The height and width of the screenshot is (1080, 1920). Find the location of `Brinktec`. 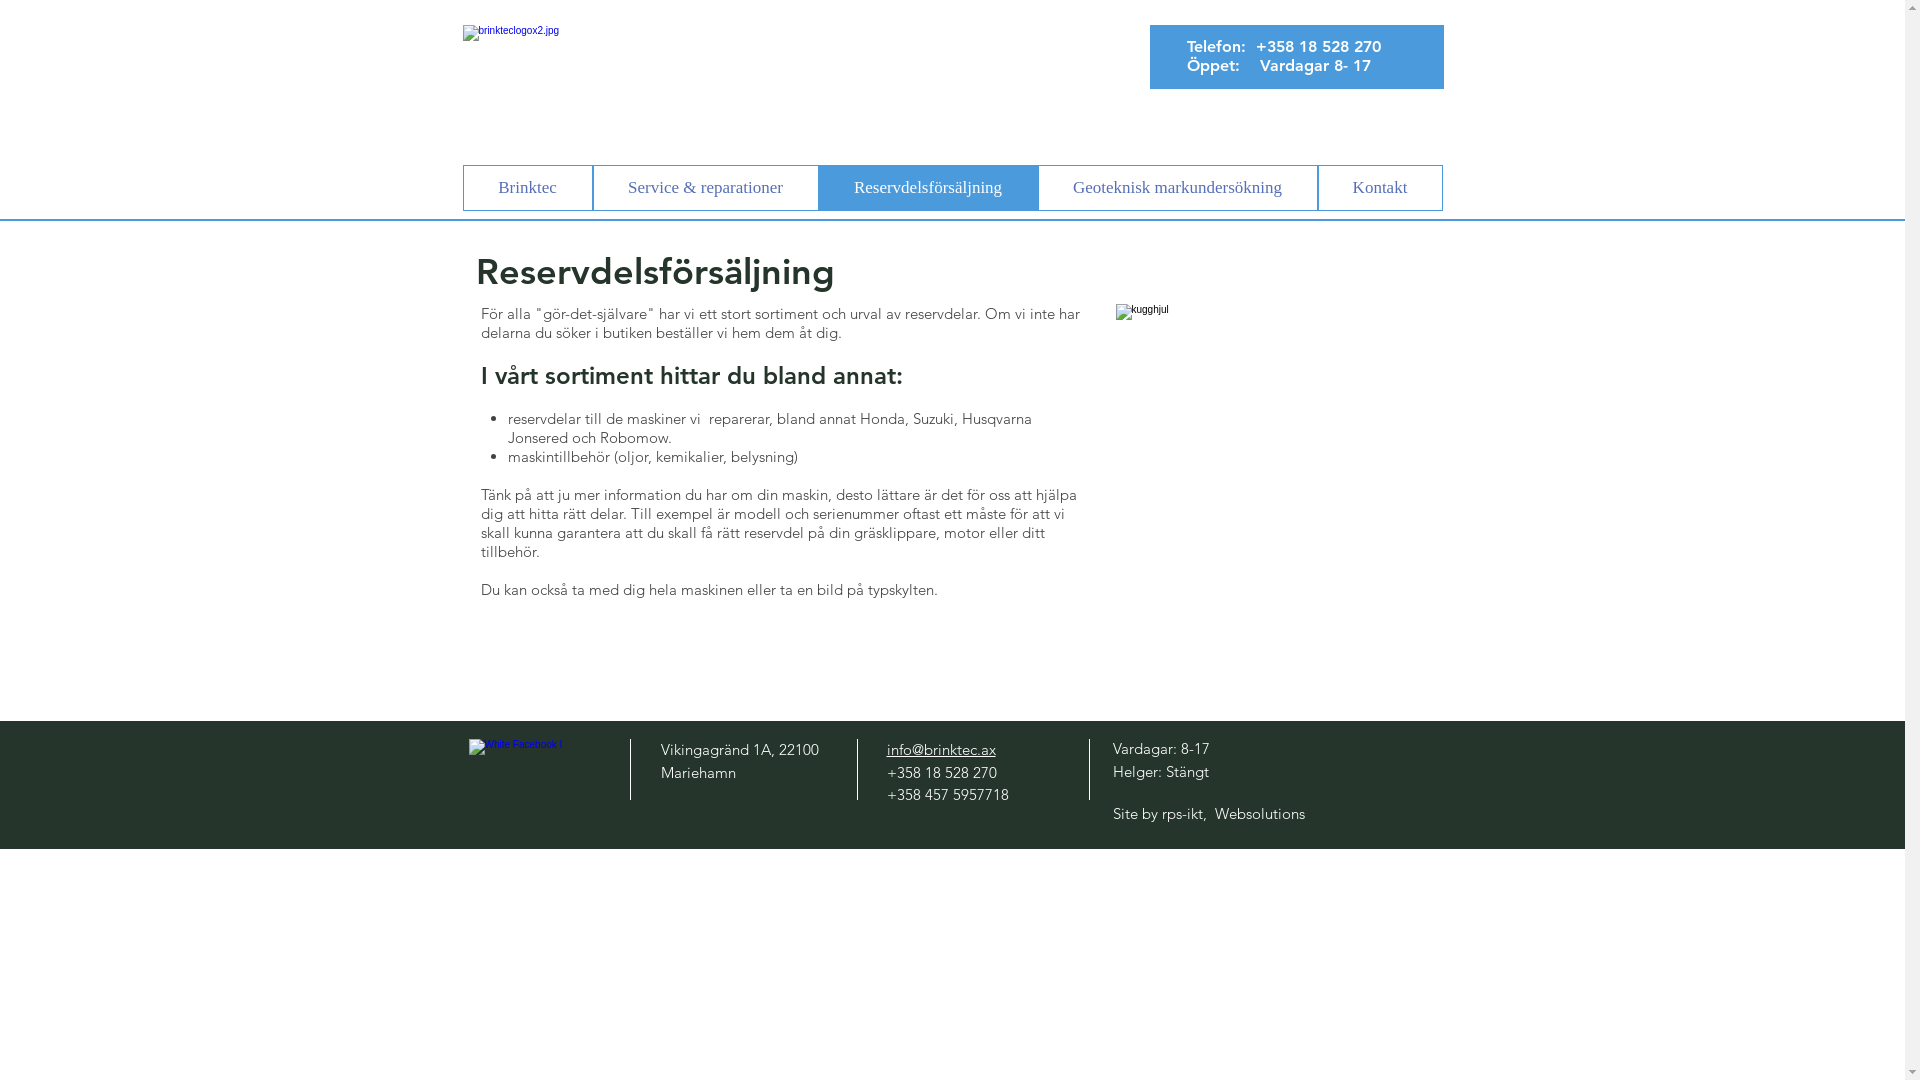

Brinktec is located at coordinates (527, 188).